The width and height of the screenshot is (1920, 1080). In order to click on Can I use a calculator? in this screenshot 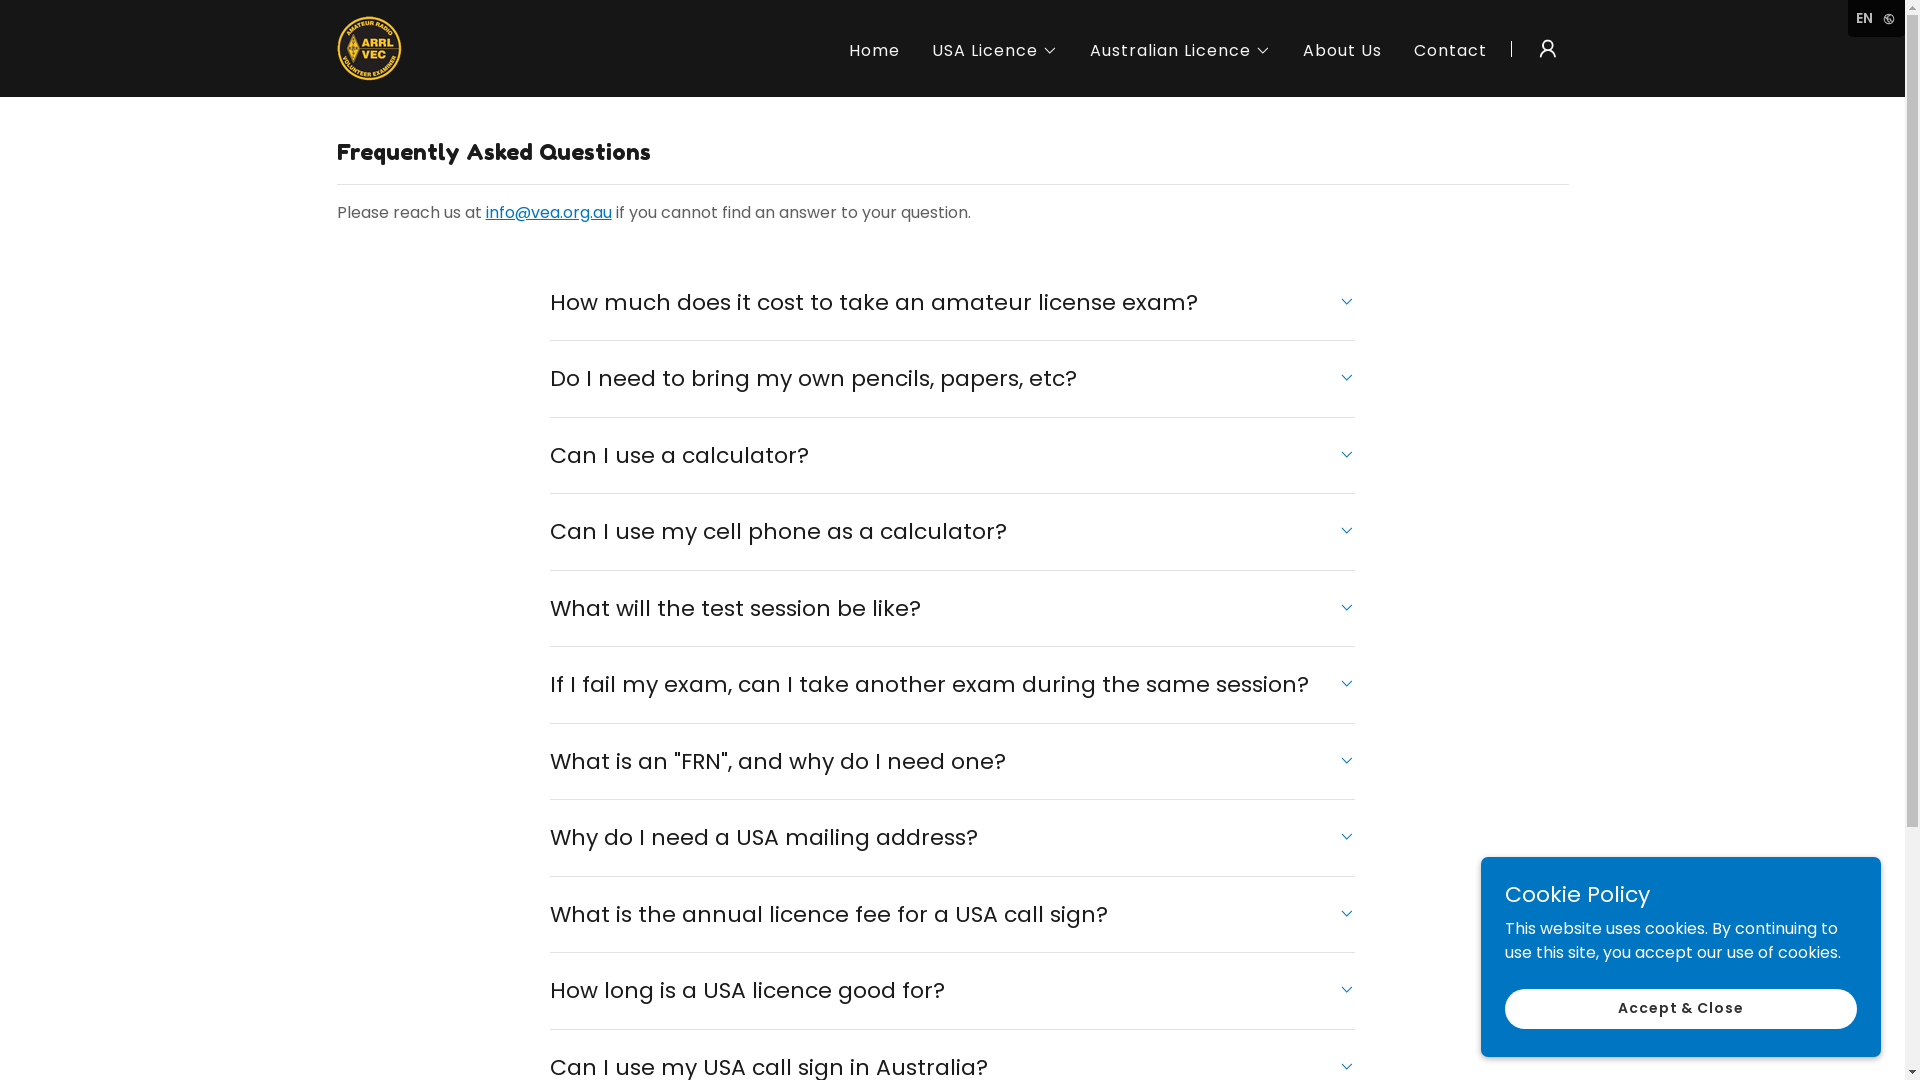, I will do `click(952, 456)`.